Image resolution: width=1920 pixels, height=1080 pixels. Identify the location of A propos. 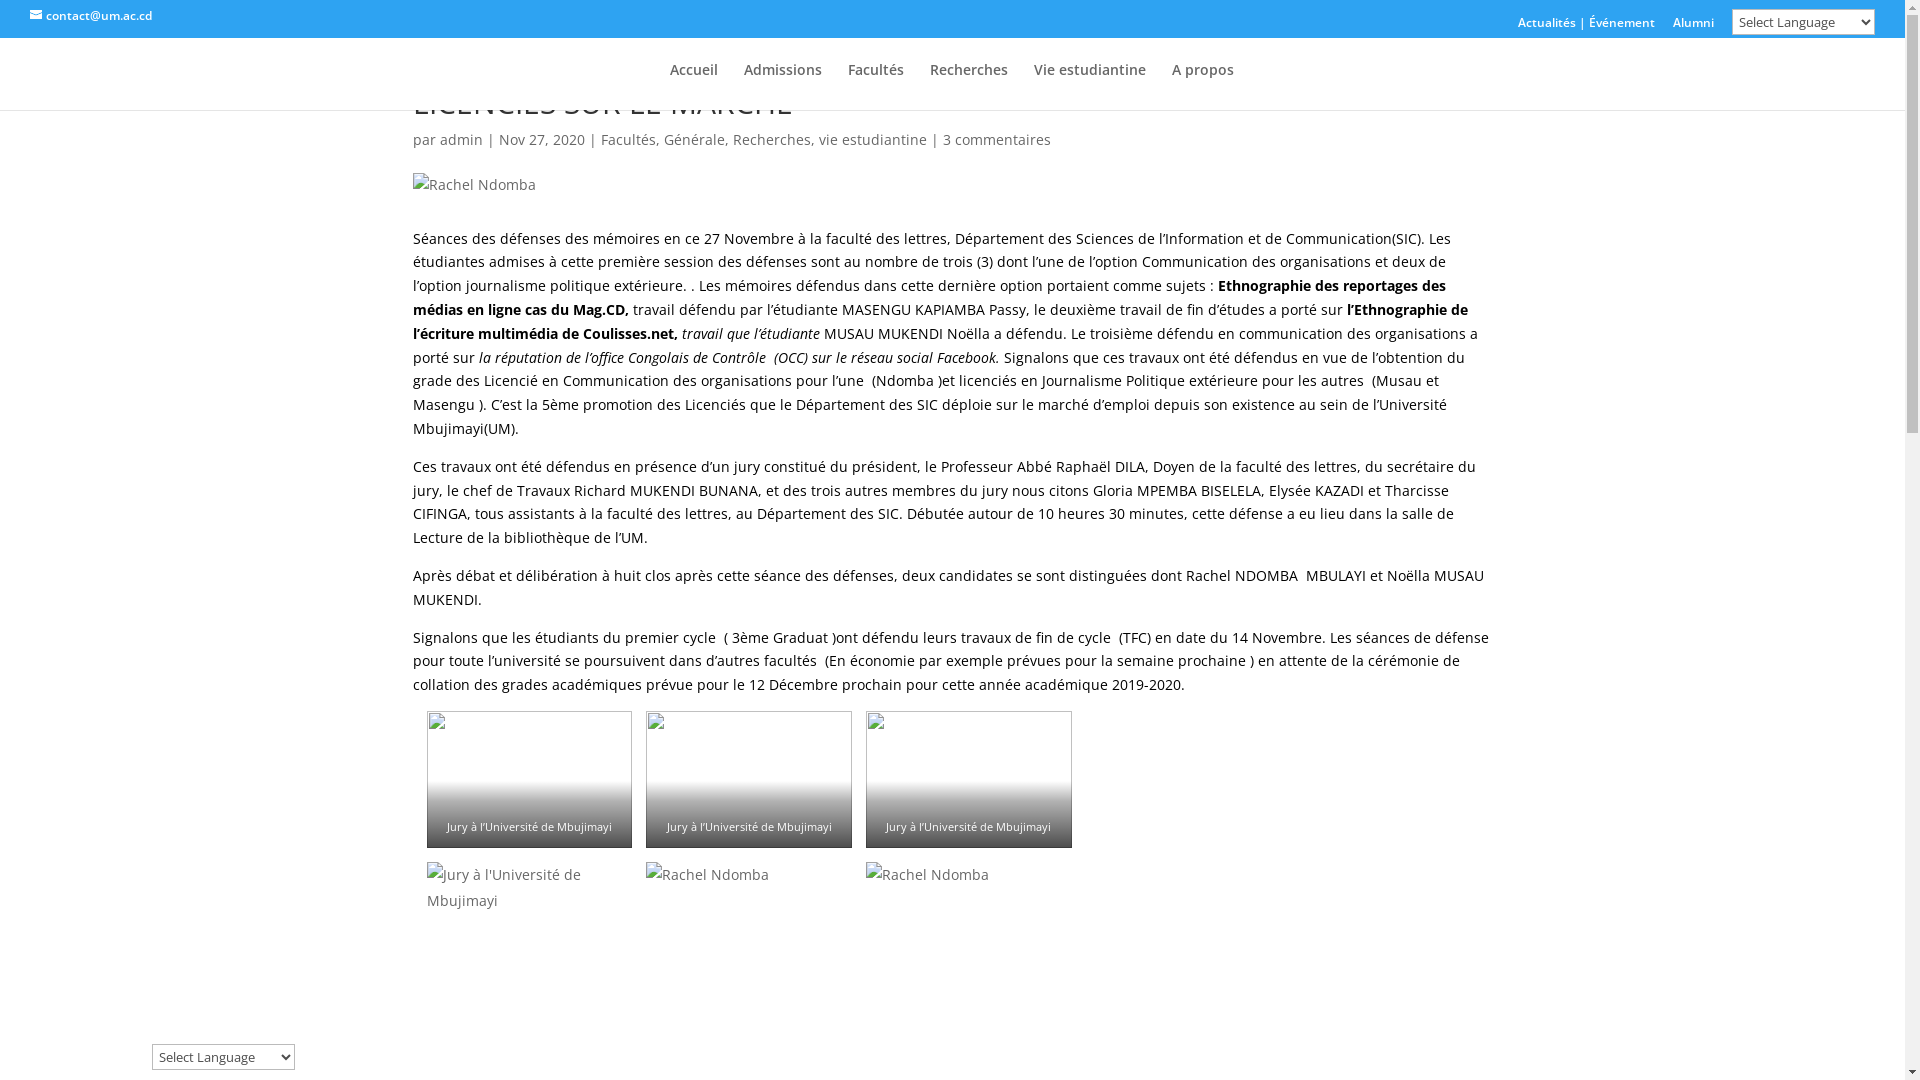
(1203, 86).